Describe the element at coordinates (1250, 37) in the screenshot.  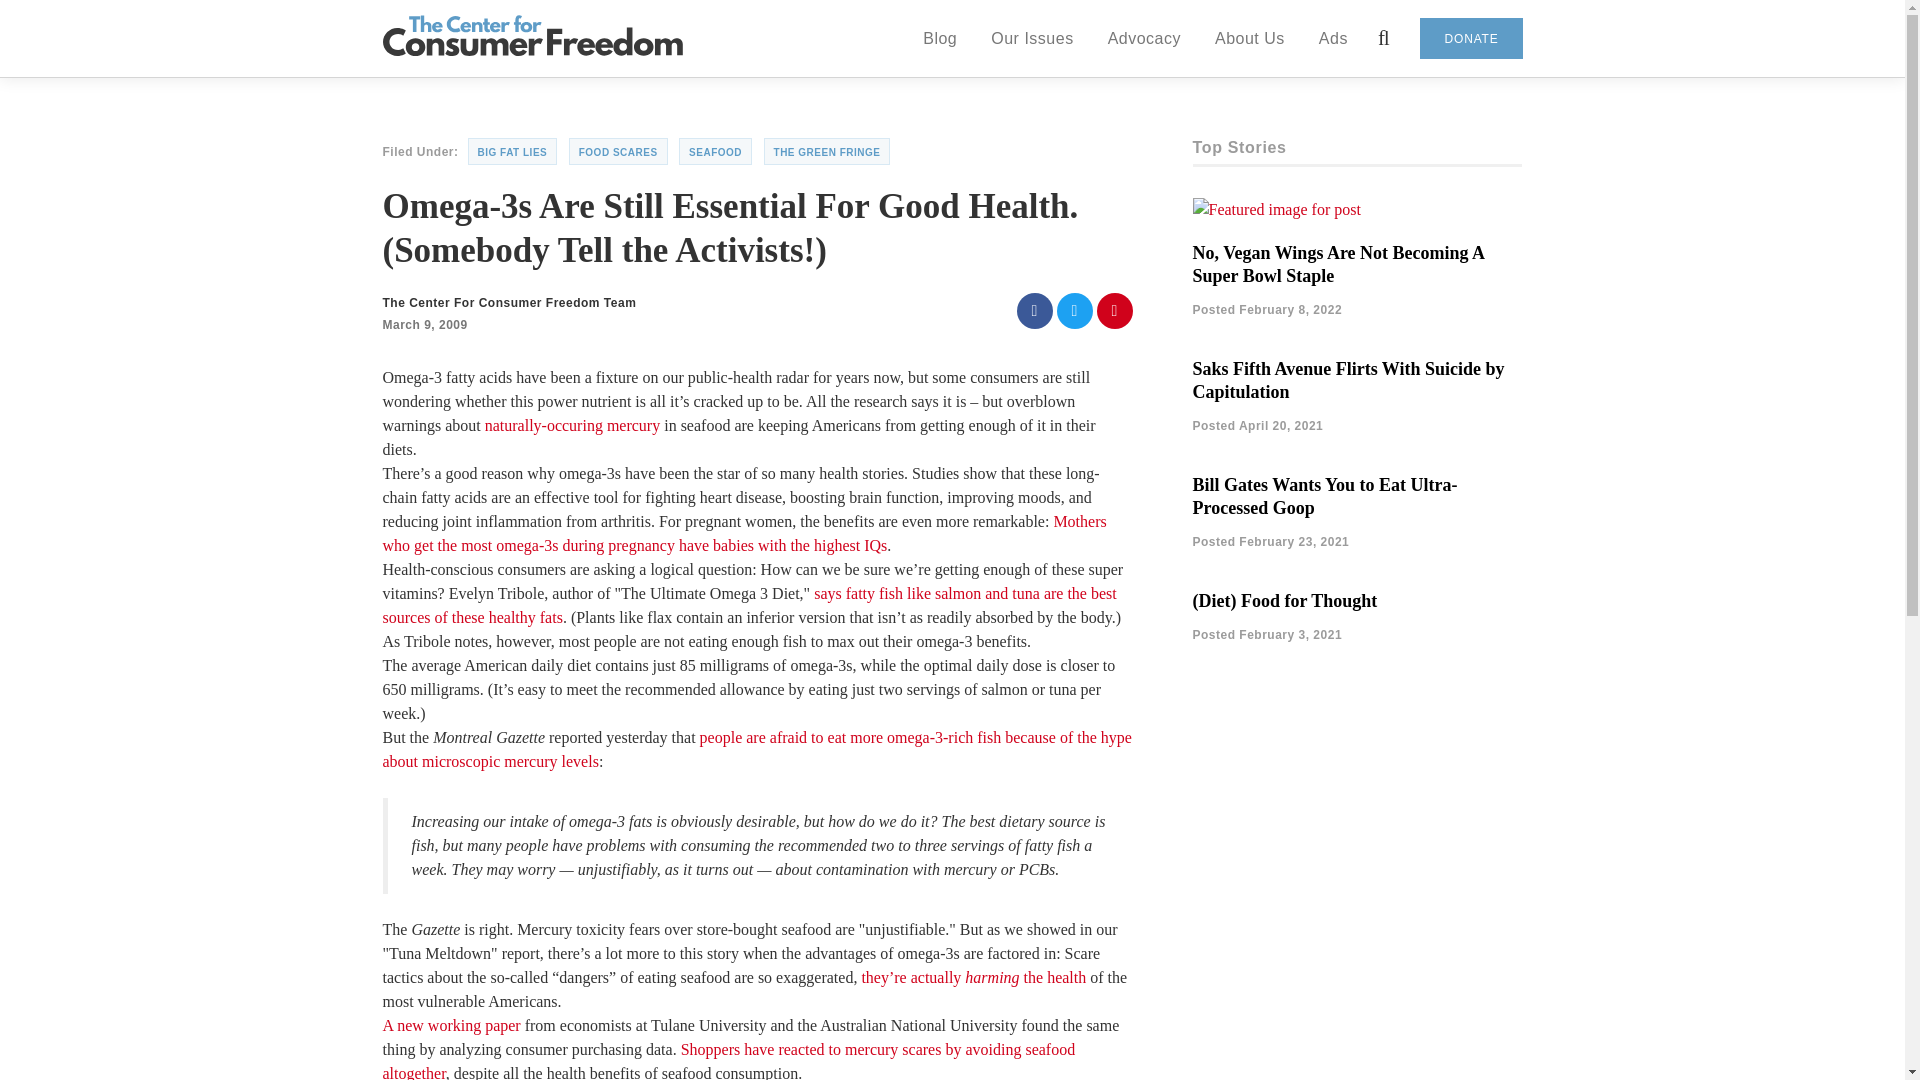
I see `About Us` at that location.